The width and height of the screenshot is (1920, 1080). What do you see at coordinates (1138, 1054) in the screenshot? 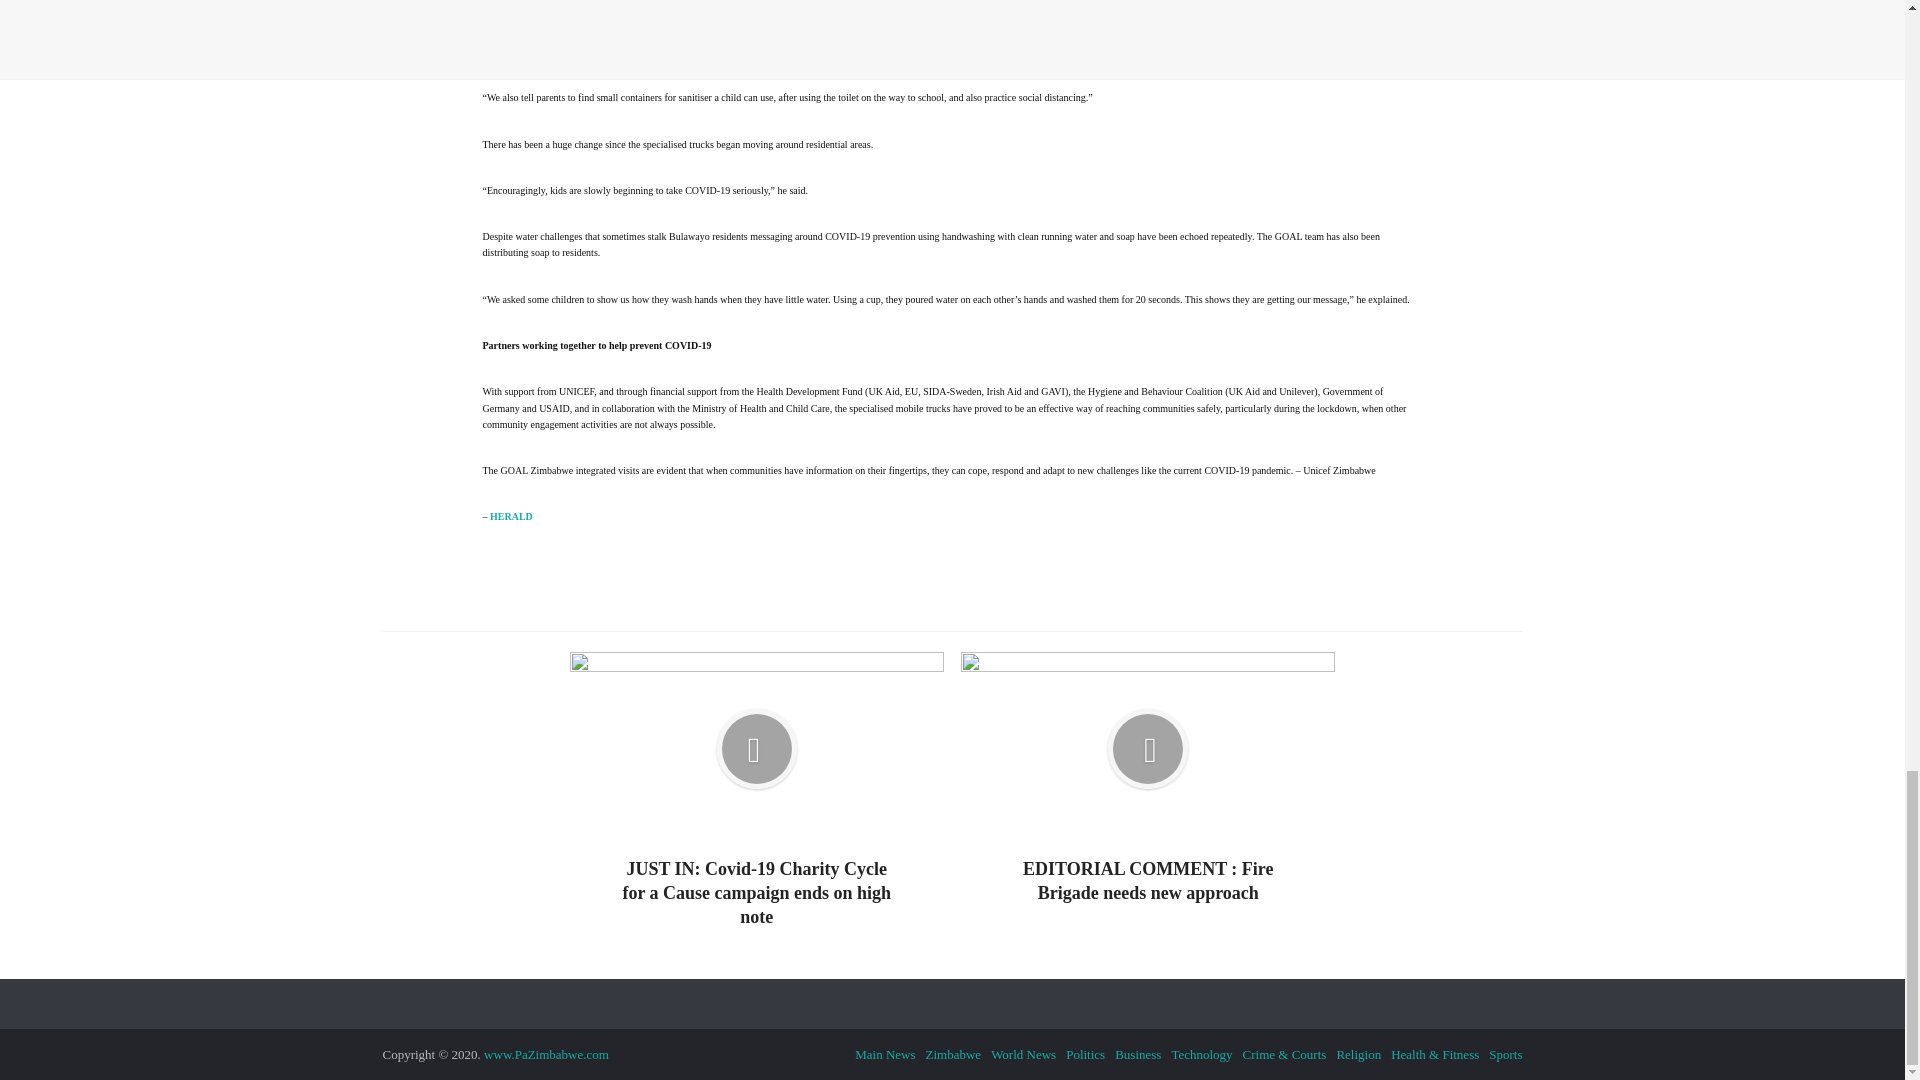
I see `Business` at bounding box center [1138, 1054].